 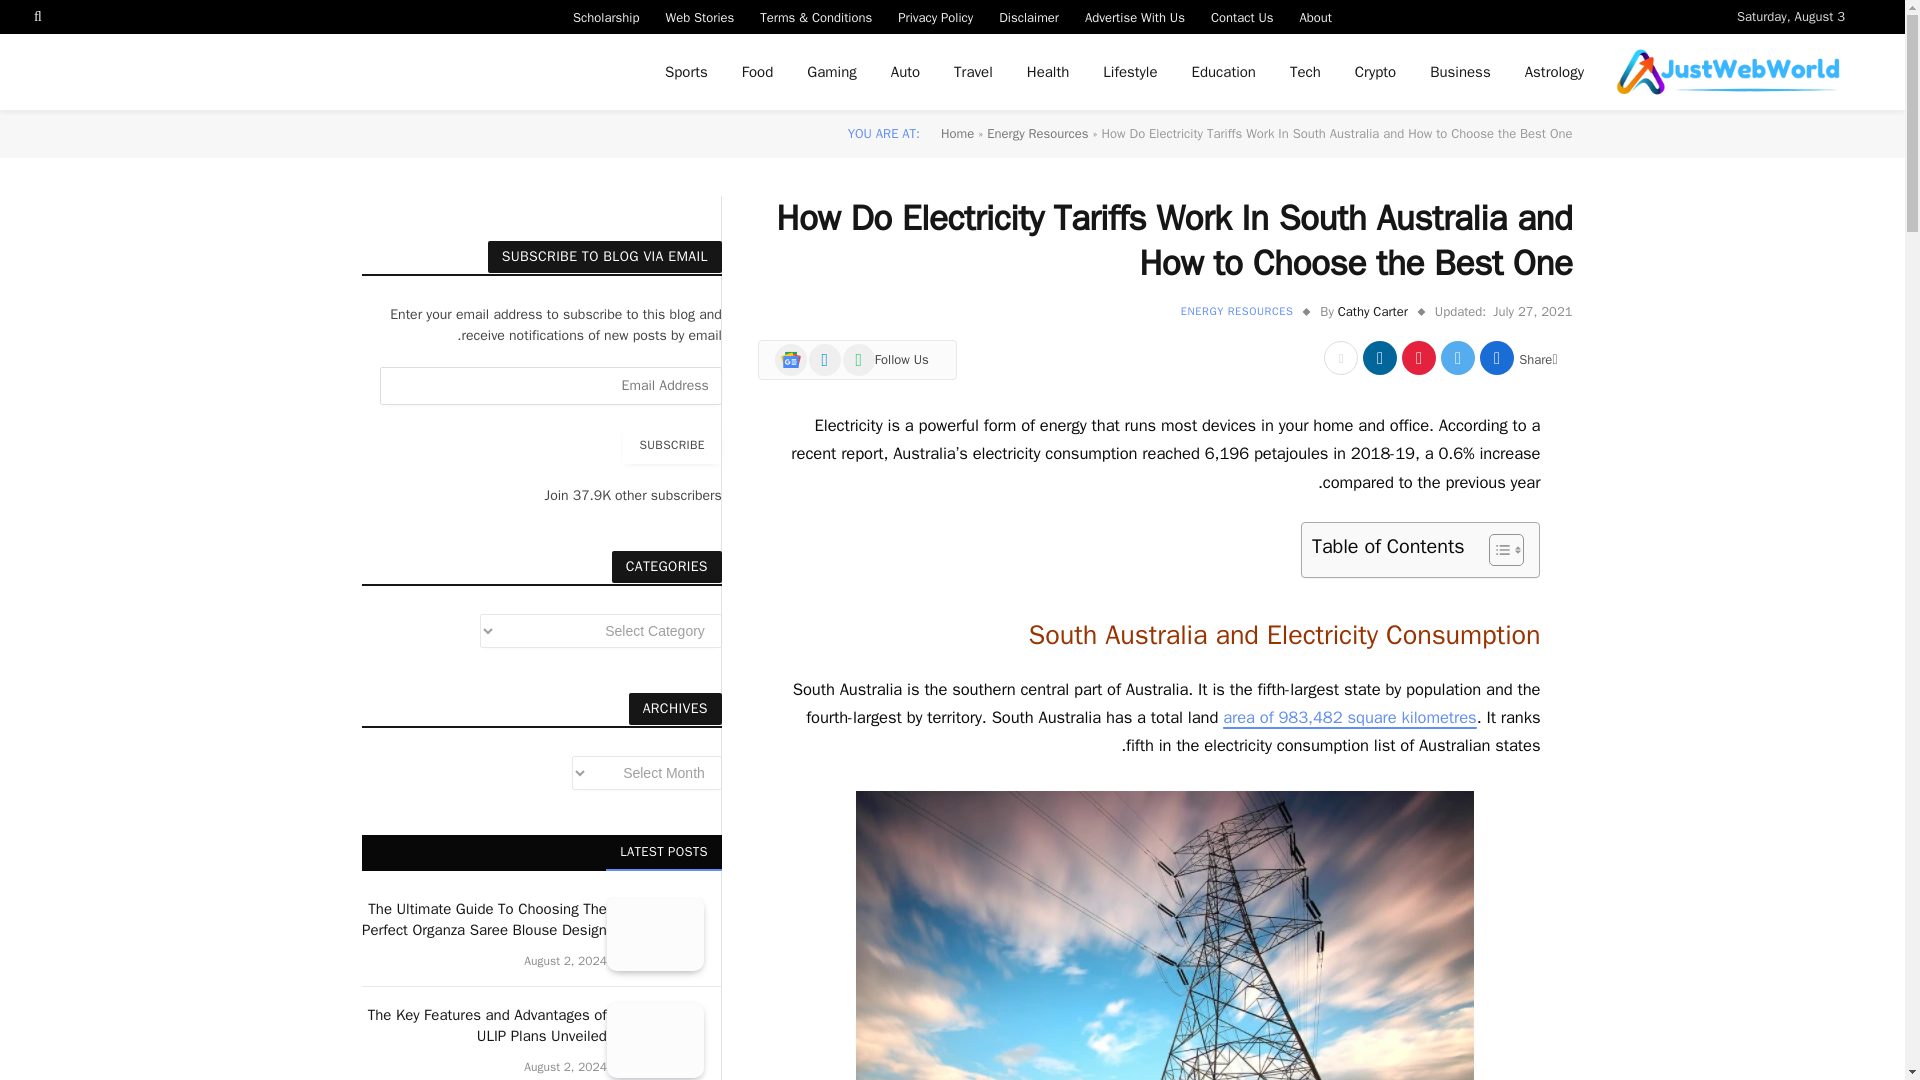 What do you see at coordinates (1554, 72) in the screenshot?
I see `Astrology` at bounding box center [1554, 72].